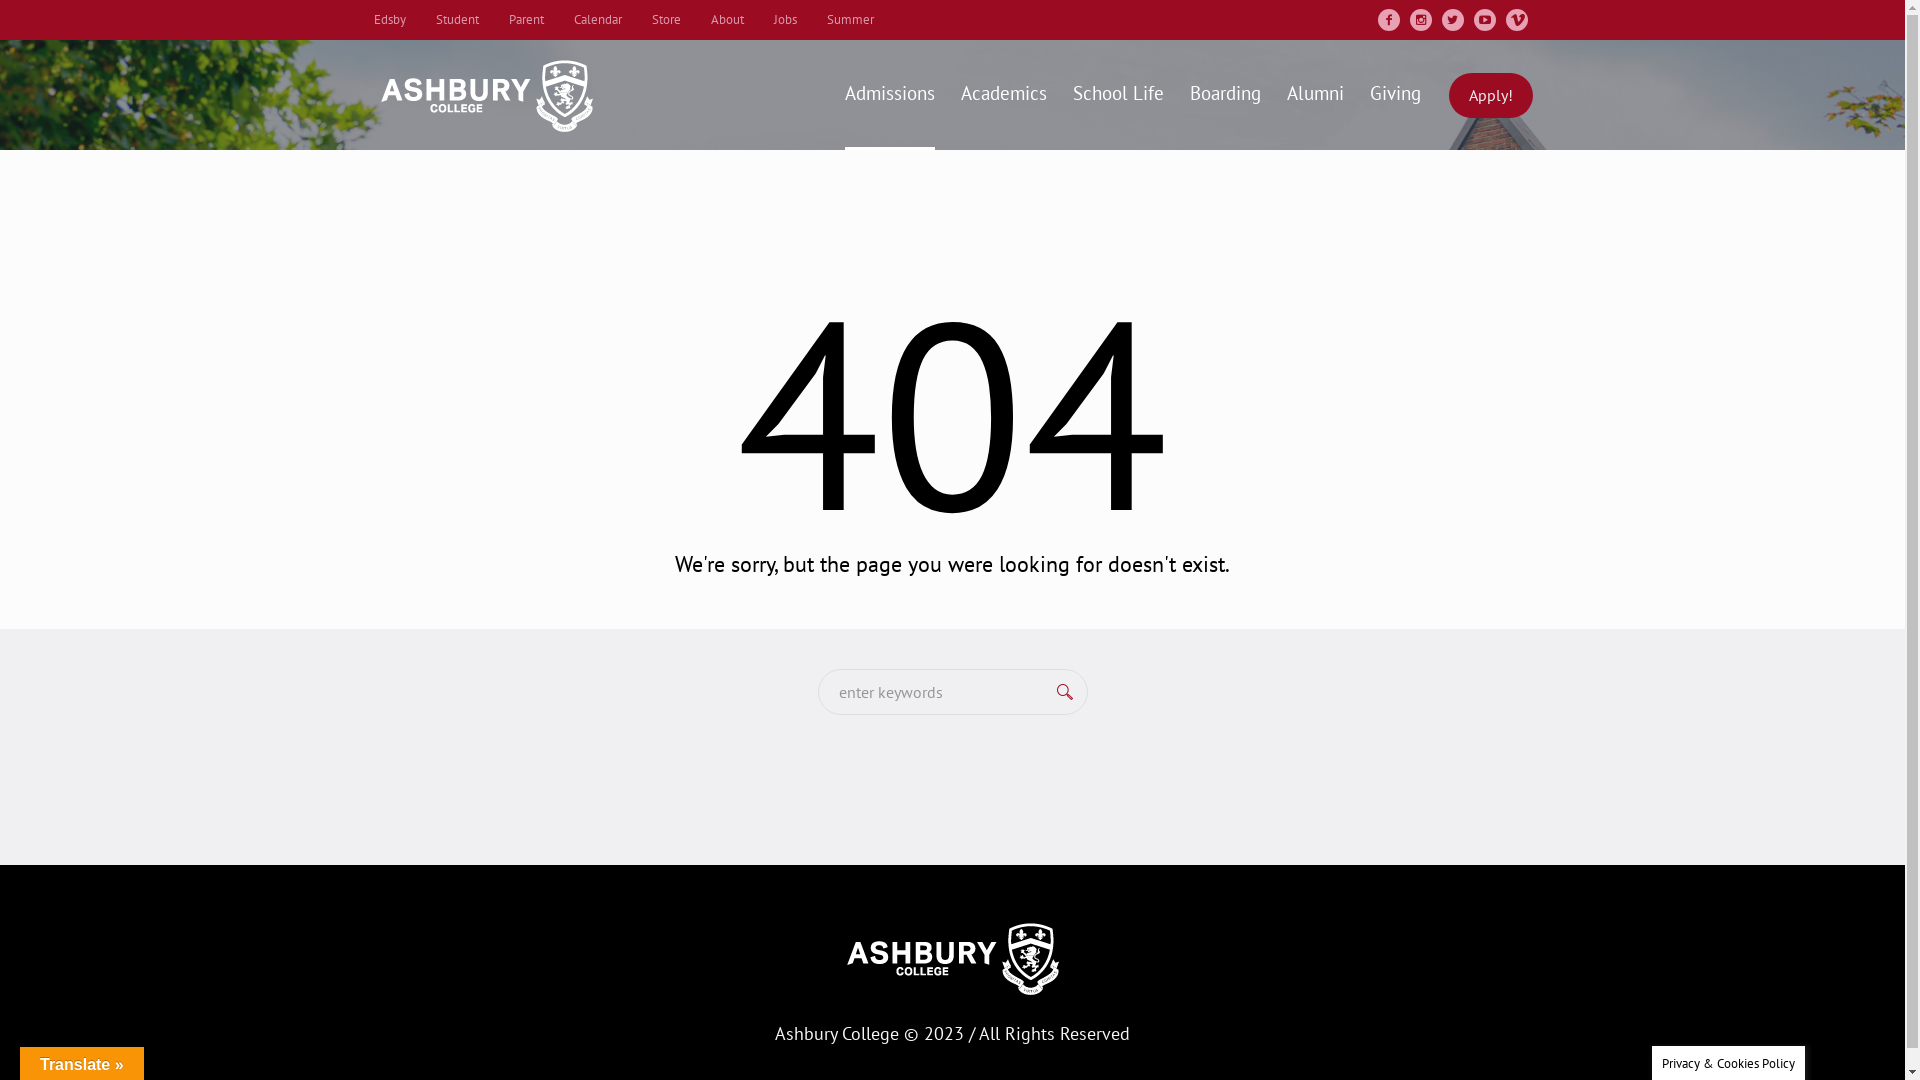  What do you see at coordinates (1316, 95) in the screenshot?
I see `Alumni` at bounding box center [1316, 95].